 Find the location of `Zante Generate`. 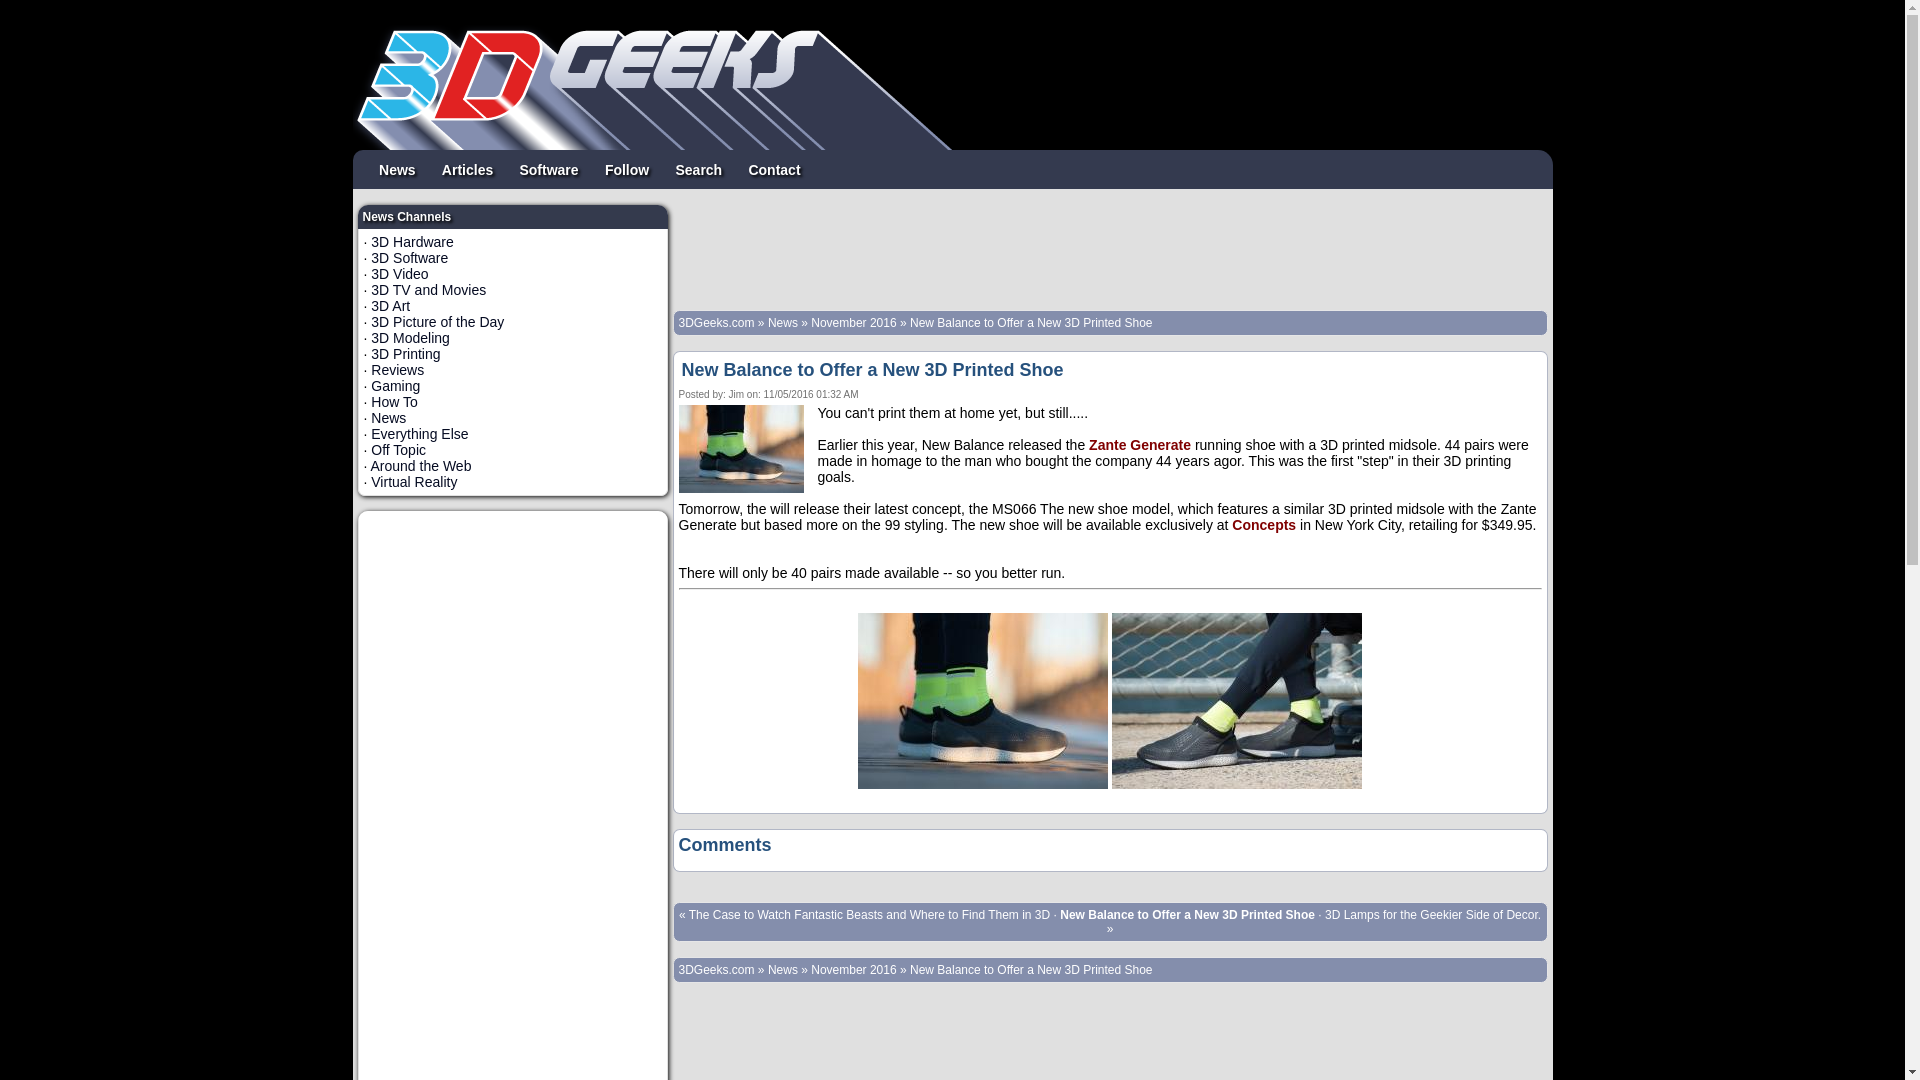

Zante Generate is located at coordinates (1140, 445).